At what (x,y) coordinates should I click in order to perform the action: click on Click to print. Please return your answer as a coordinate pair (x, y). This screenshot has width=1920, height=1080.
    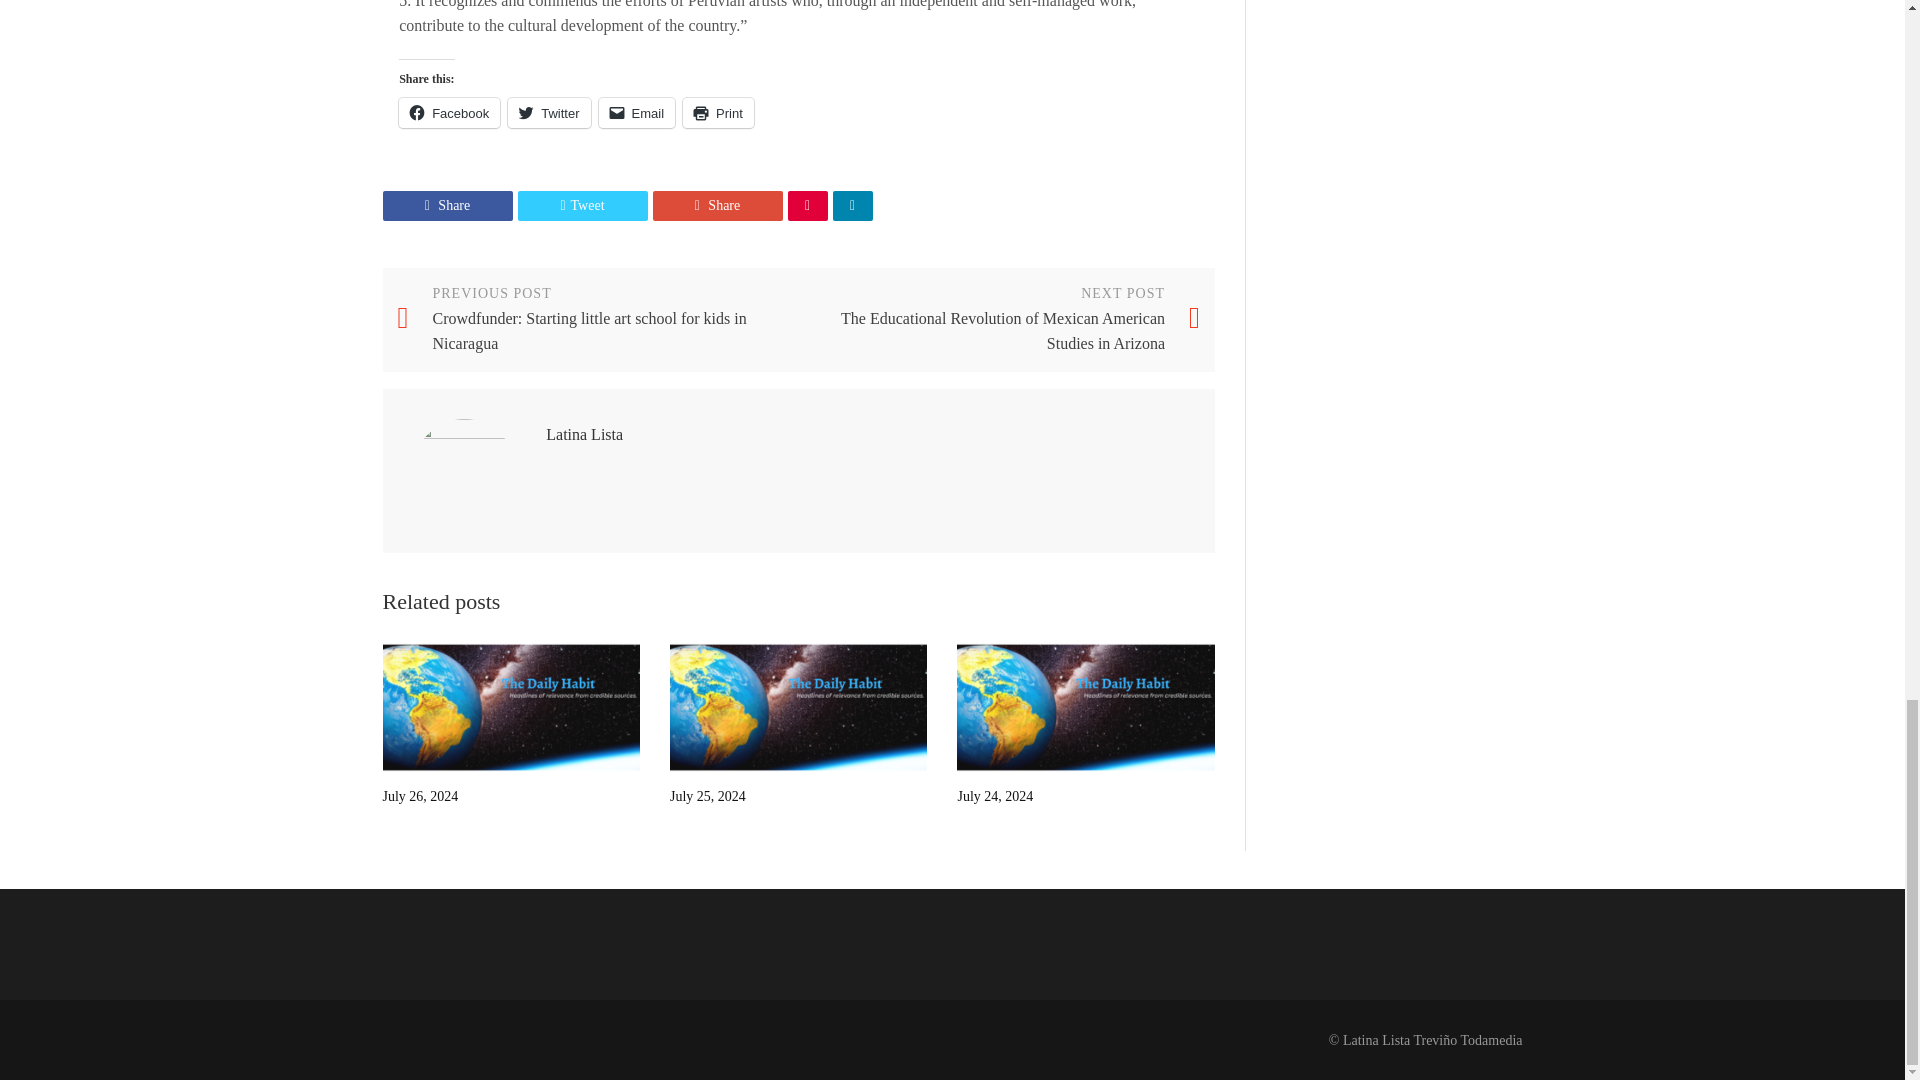
    Looking at the image, I should click on (718, 113).